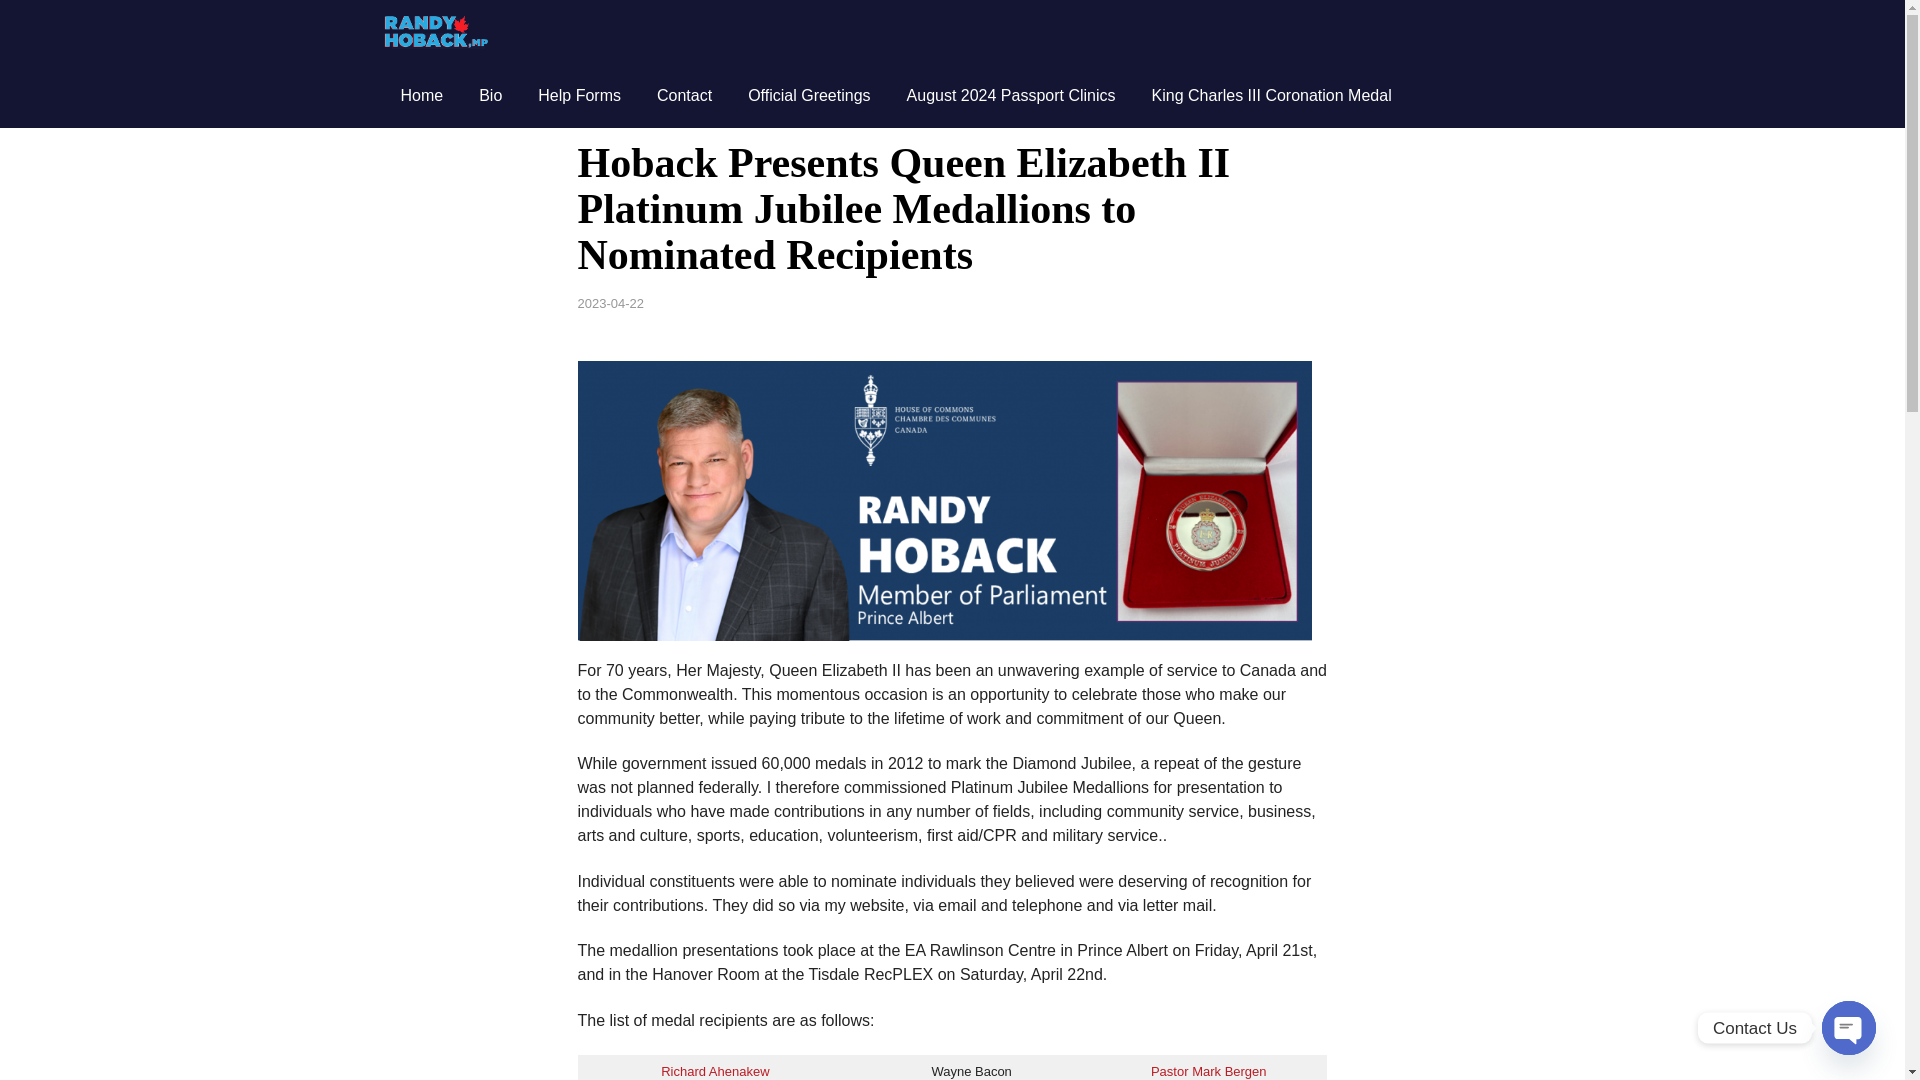 This screenshot has width=1920, height=1080. Describe the element at coordinates (714, 1070) in the screenshot. I see `Richard Ahenakew` at that location.